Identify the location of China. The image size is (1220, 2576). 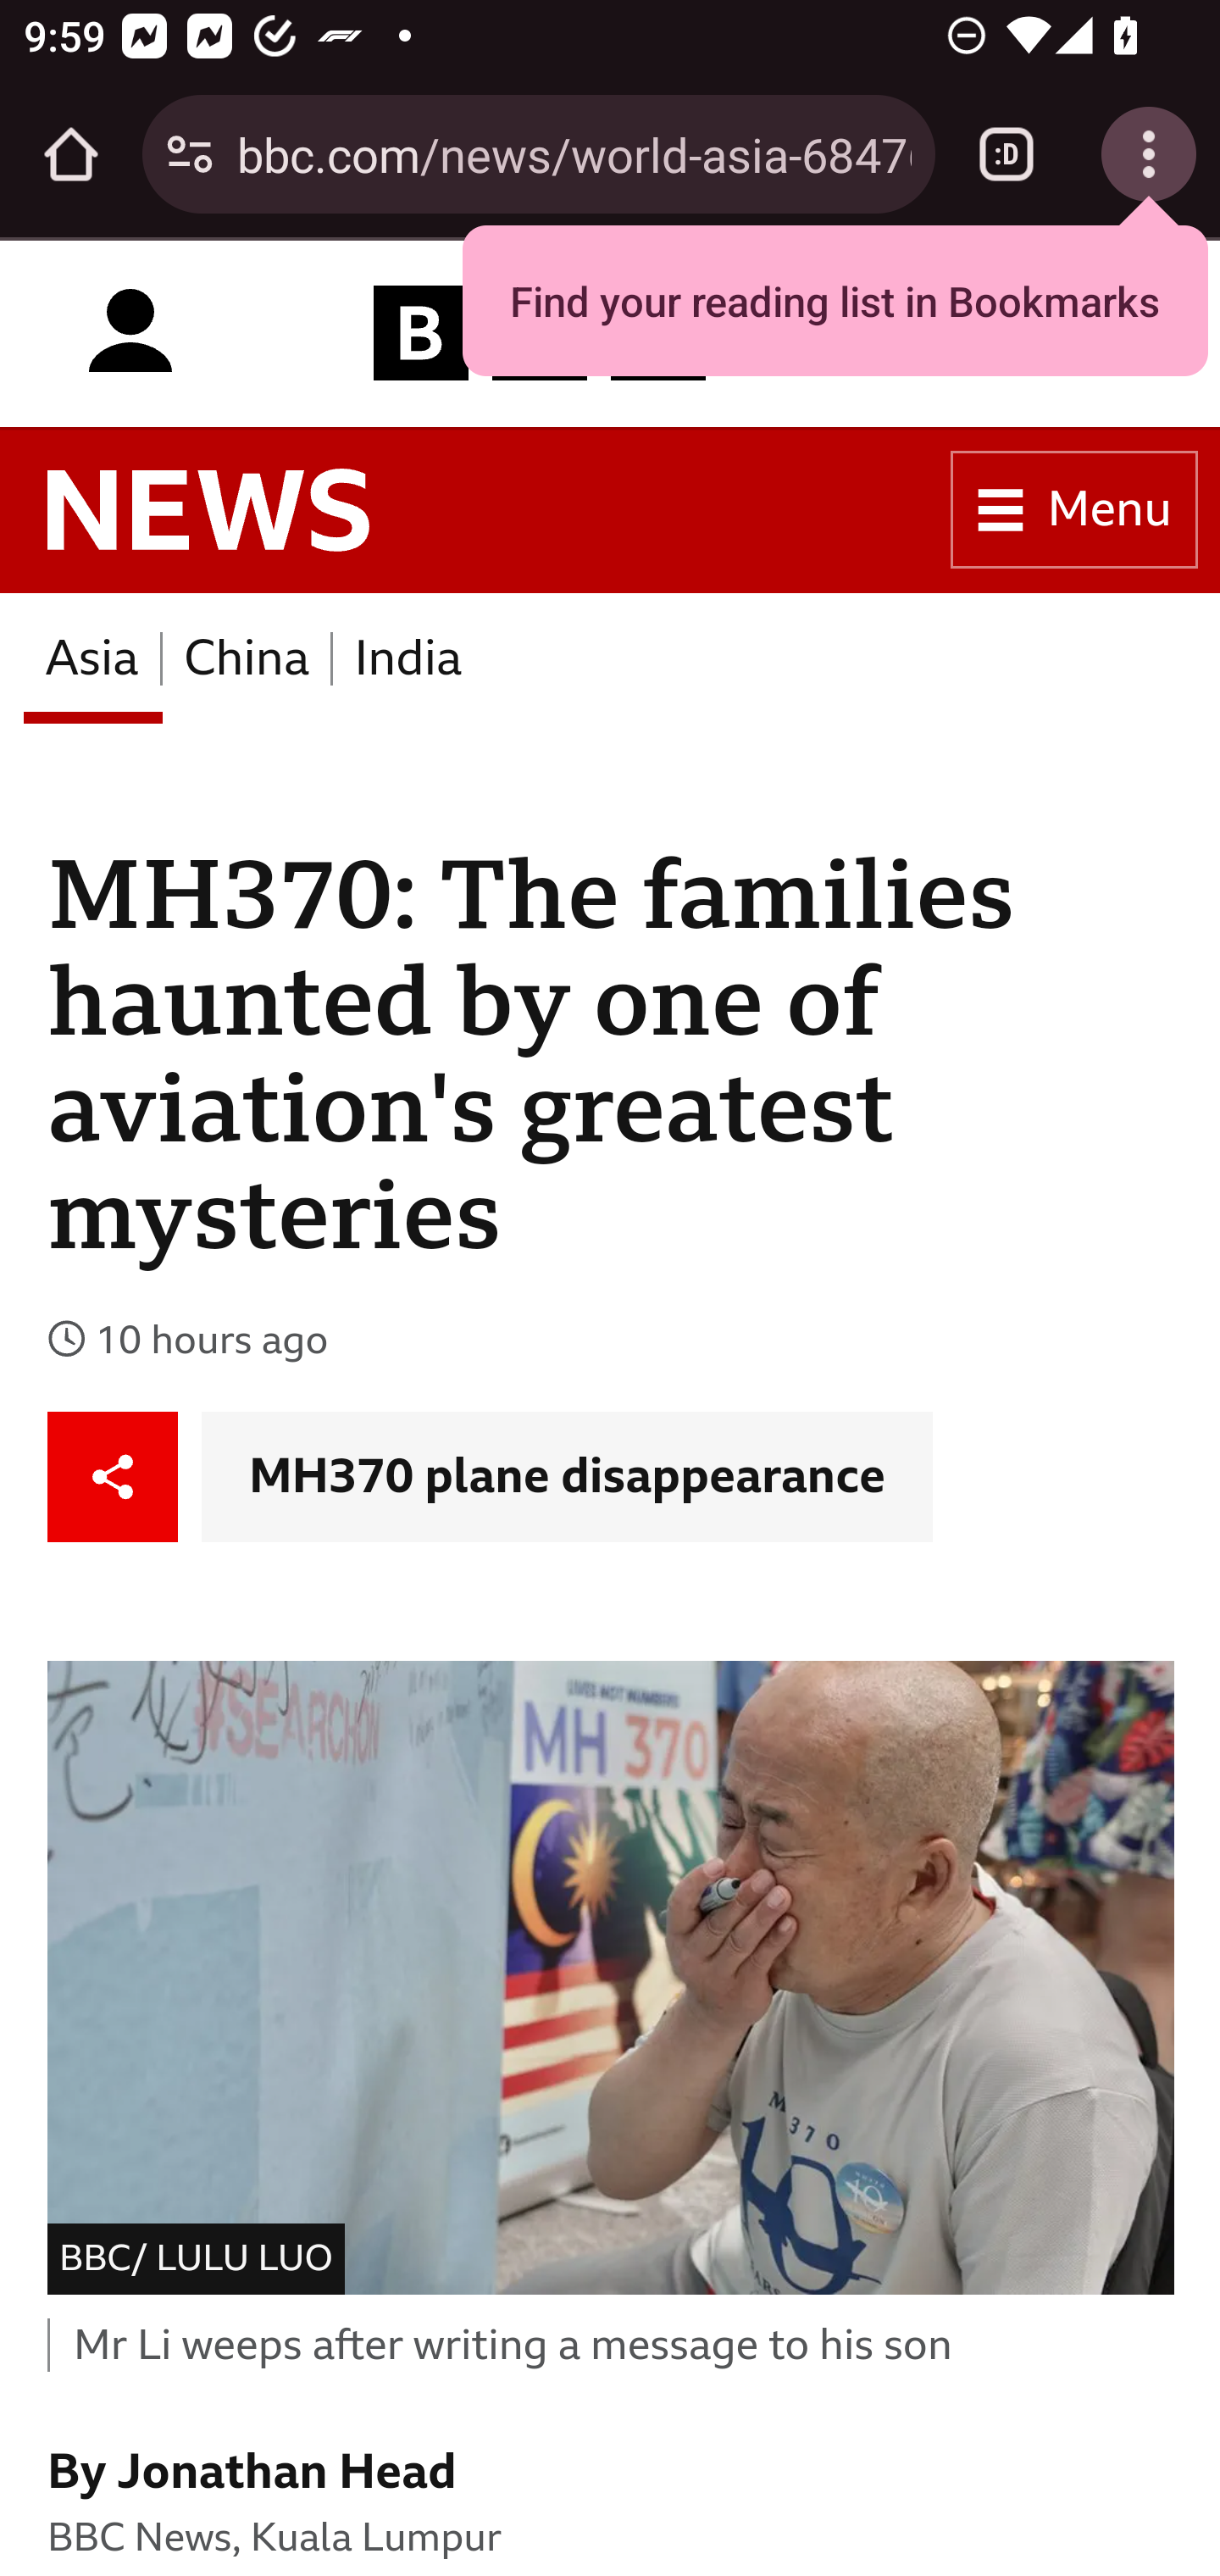
(247, 658).